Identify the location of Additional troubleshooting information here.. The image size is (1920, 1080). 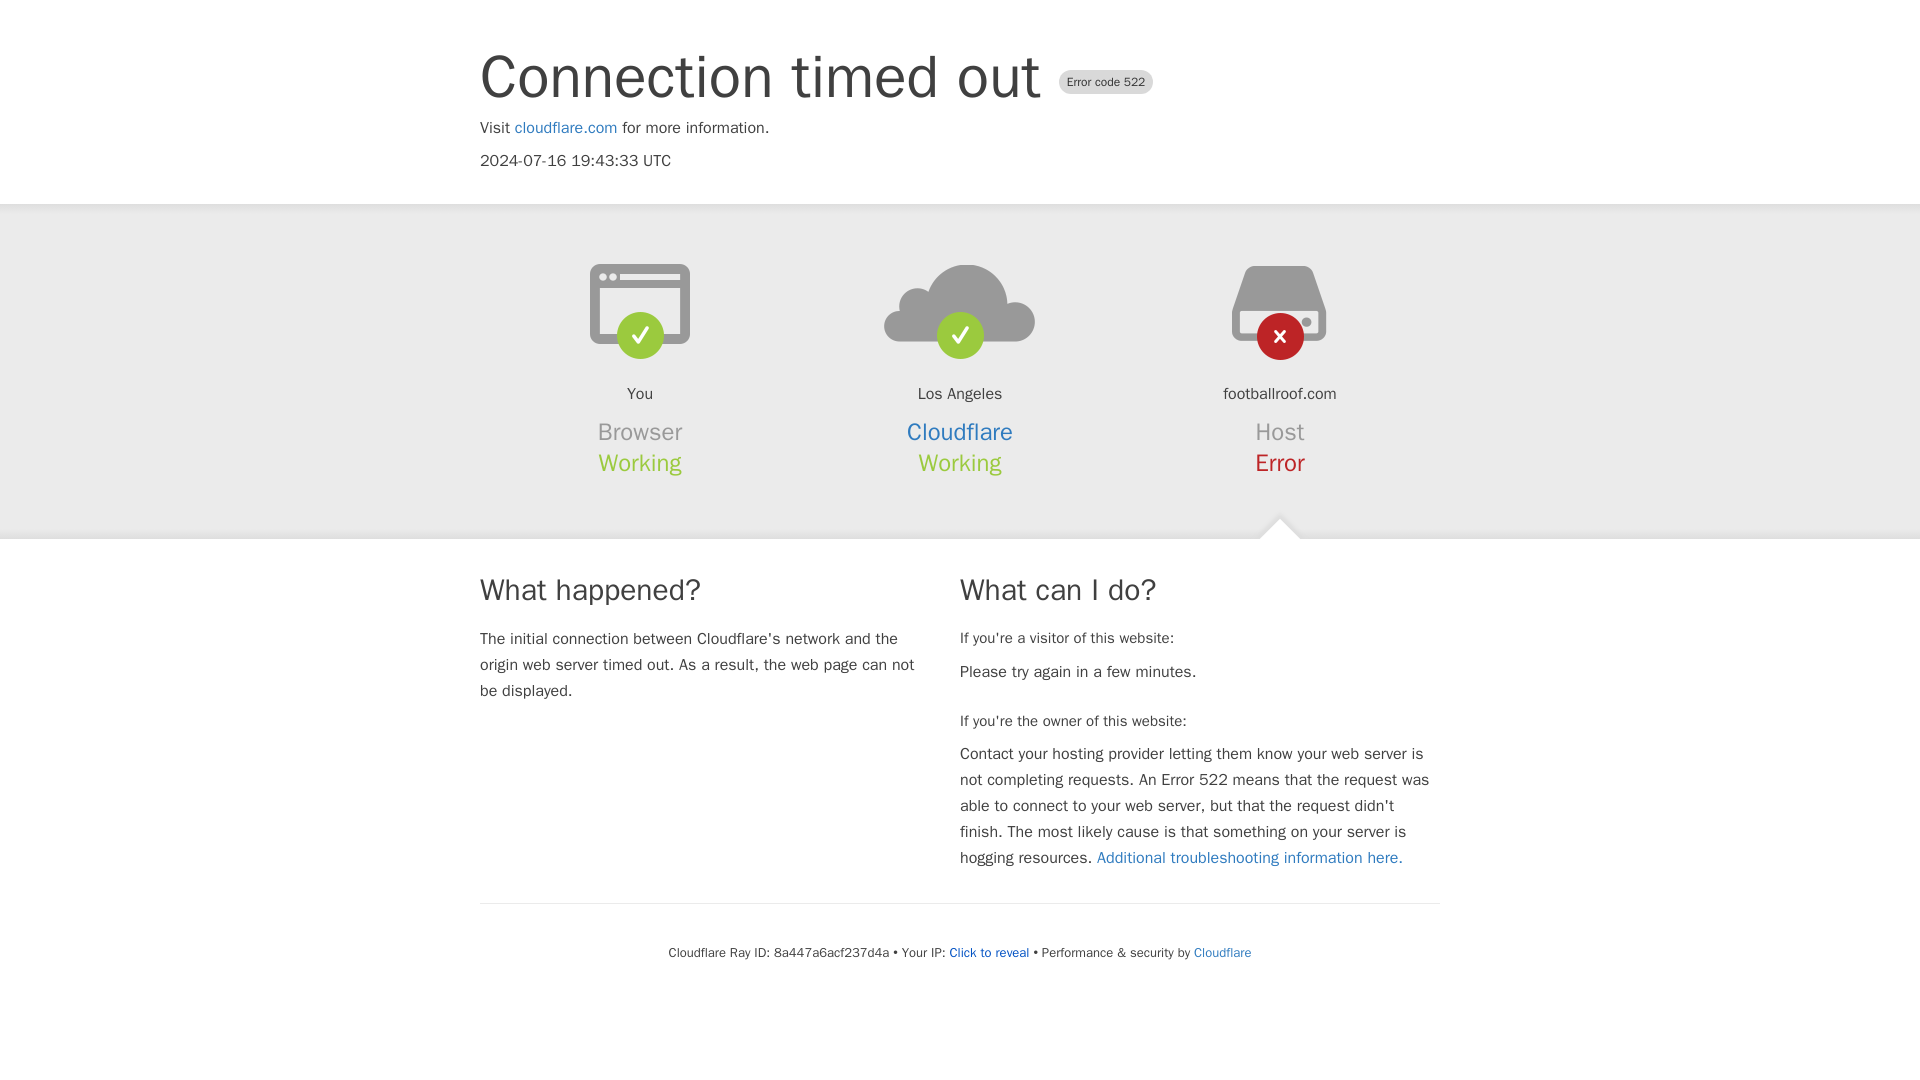
(1250, 858).